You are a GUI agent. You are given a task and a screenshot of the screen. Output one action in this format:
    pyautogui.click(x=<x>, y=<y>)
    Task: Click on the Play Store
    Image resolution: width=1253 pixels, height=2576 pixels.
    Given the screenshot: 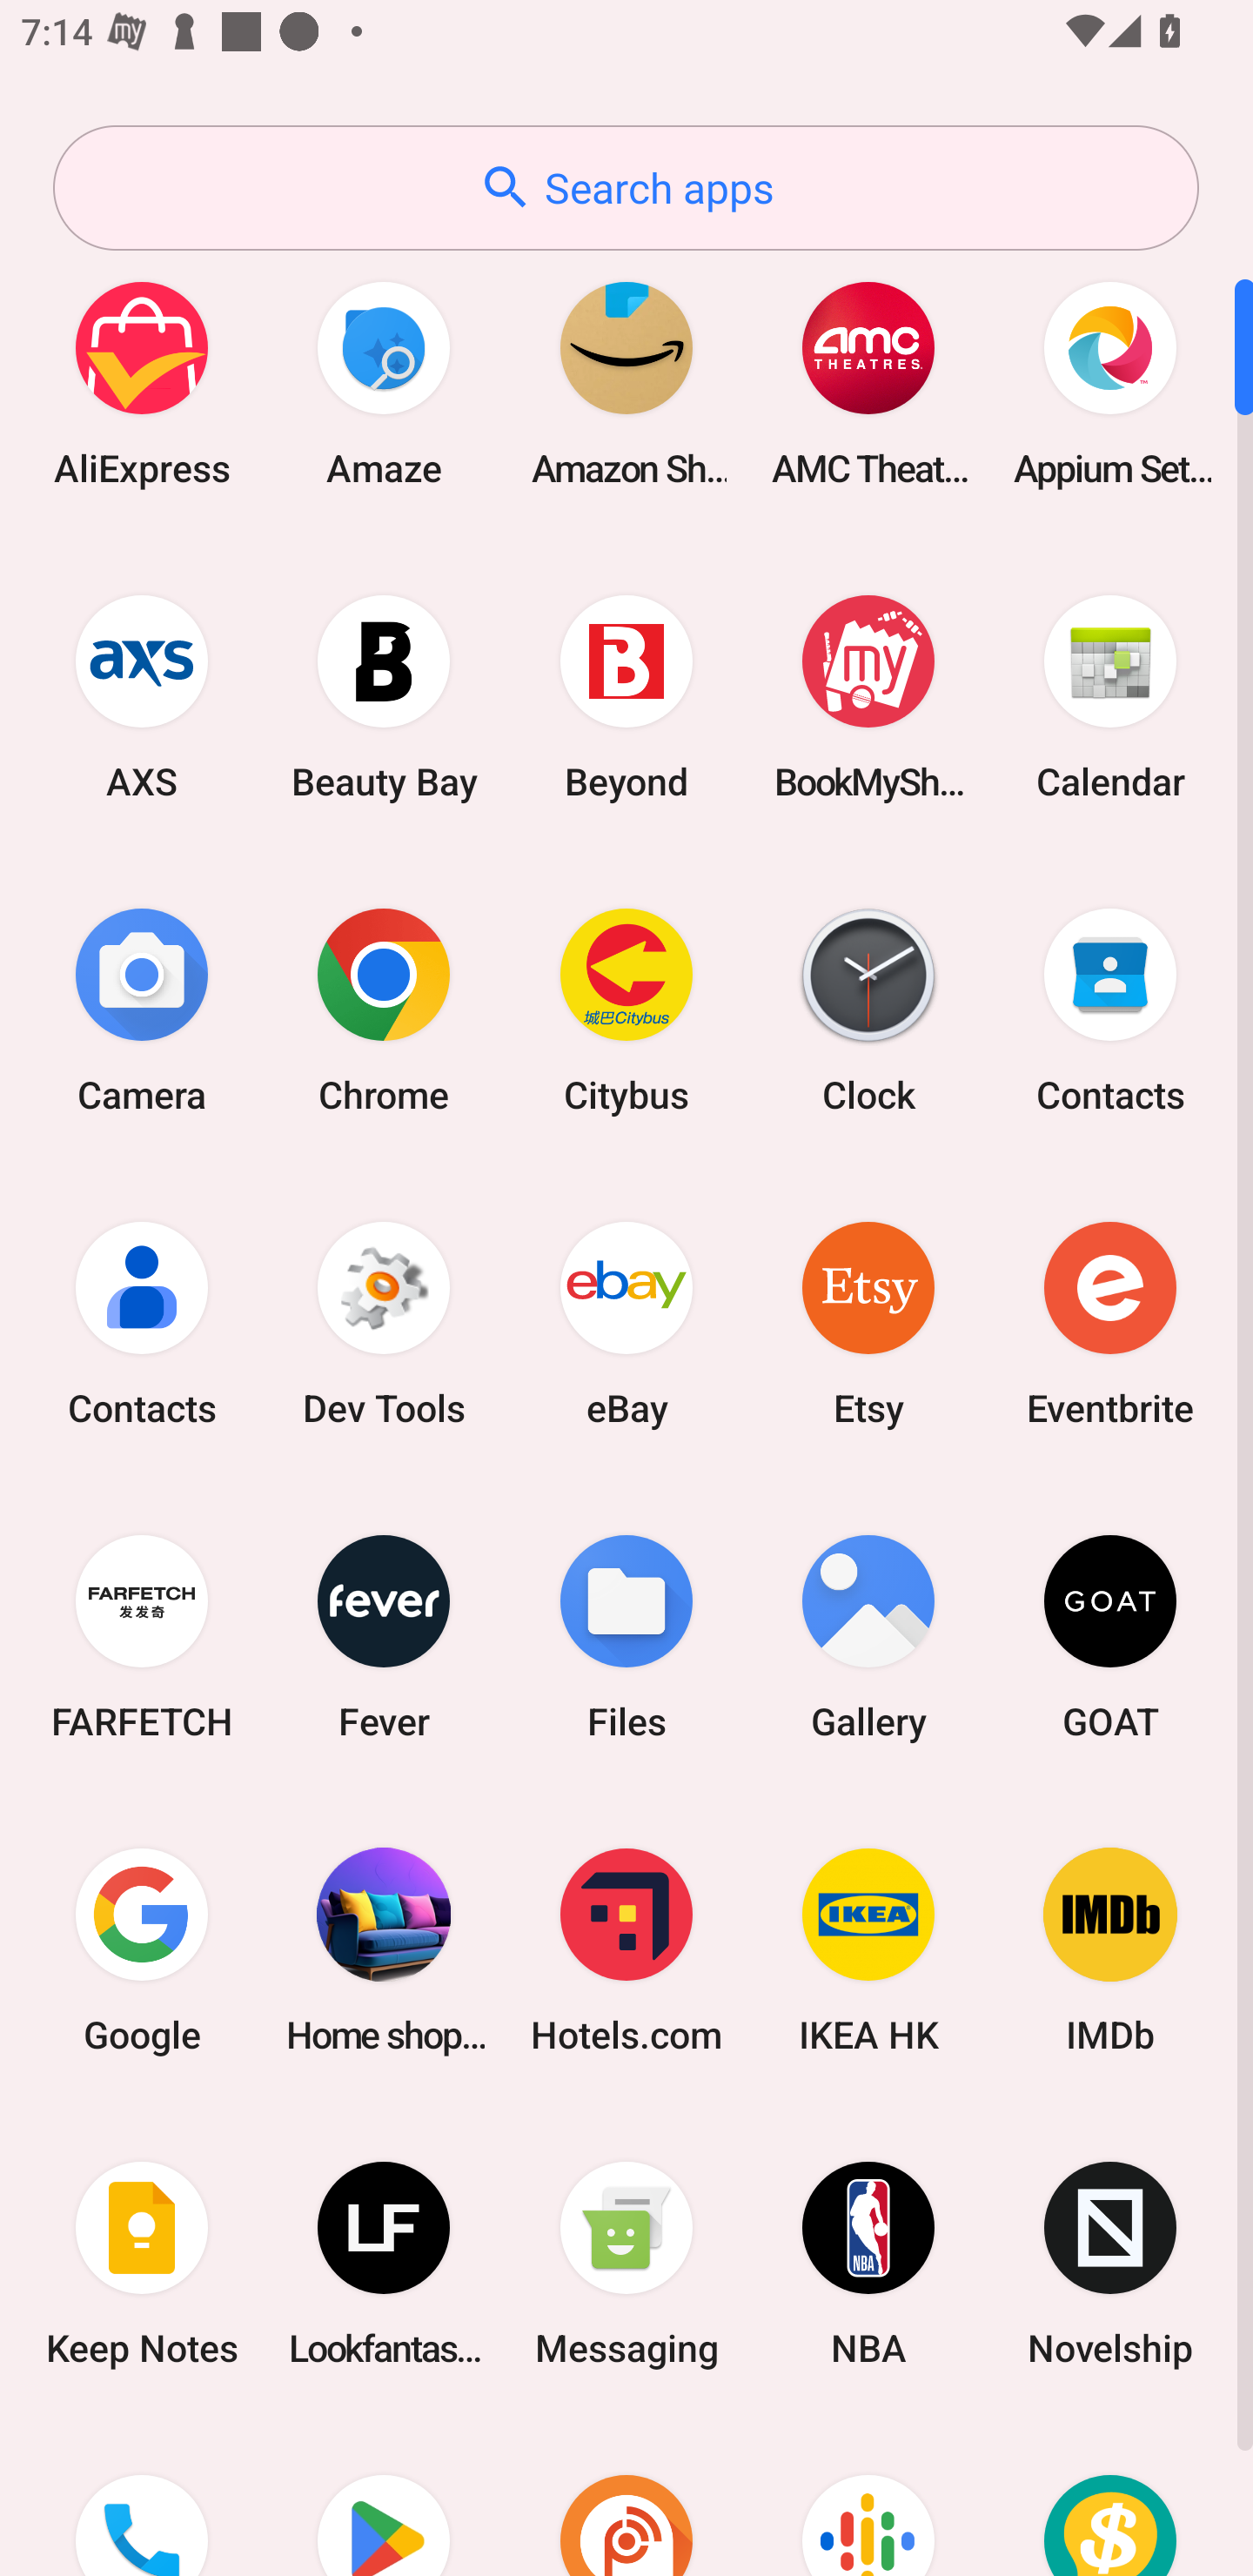 What is the action you would take?
    pyautogui.click(x=384, y=2499)
    